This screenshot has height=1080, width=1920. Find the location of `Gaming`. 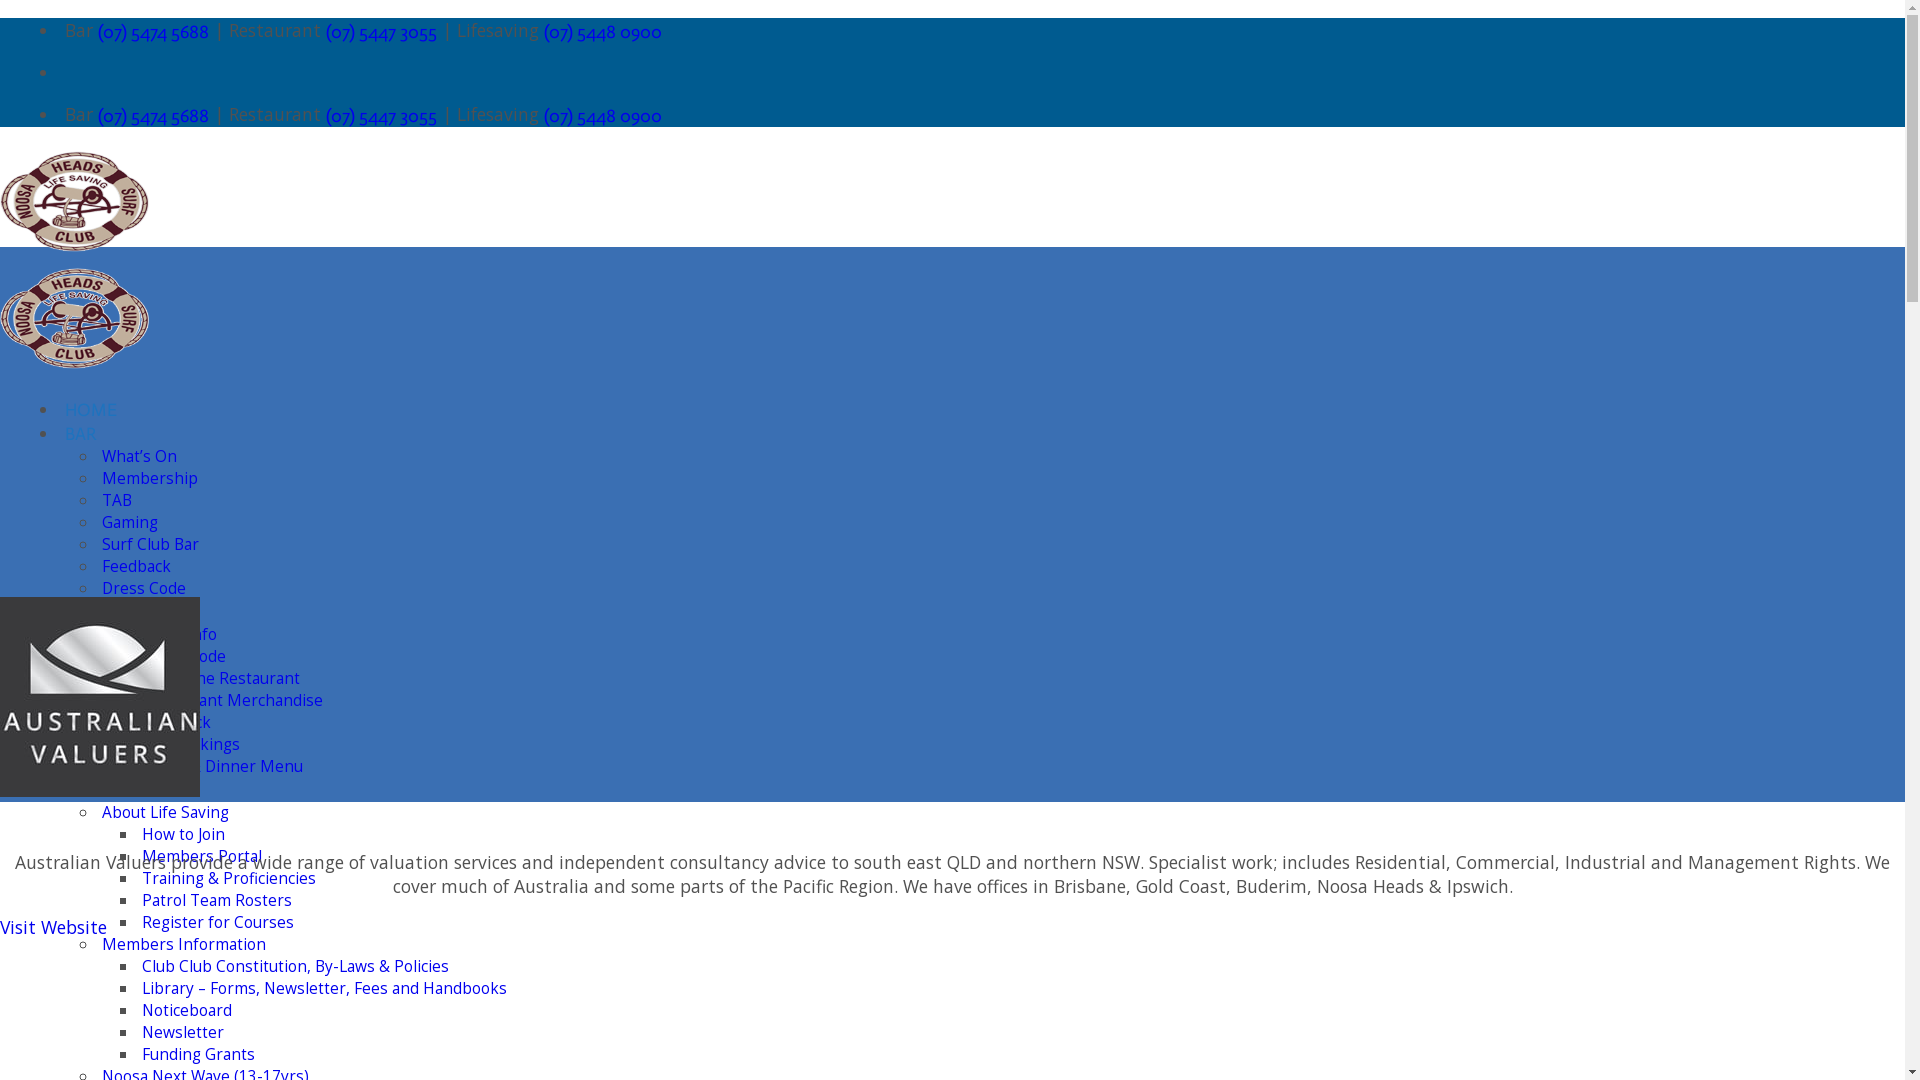

Gaming is located at coordinates (130, 522).